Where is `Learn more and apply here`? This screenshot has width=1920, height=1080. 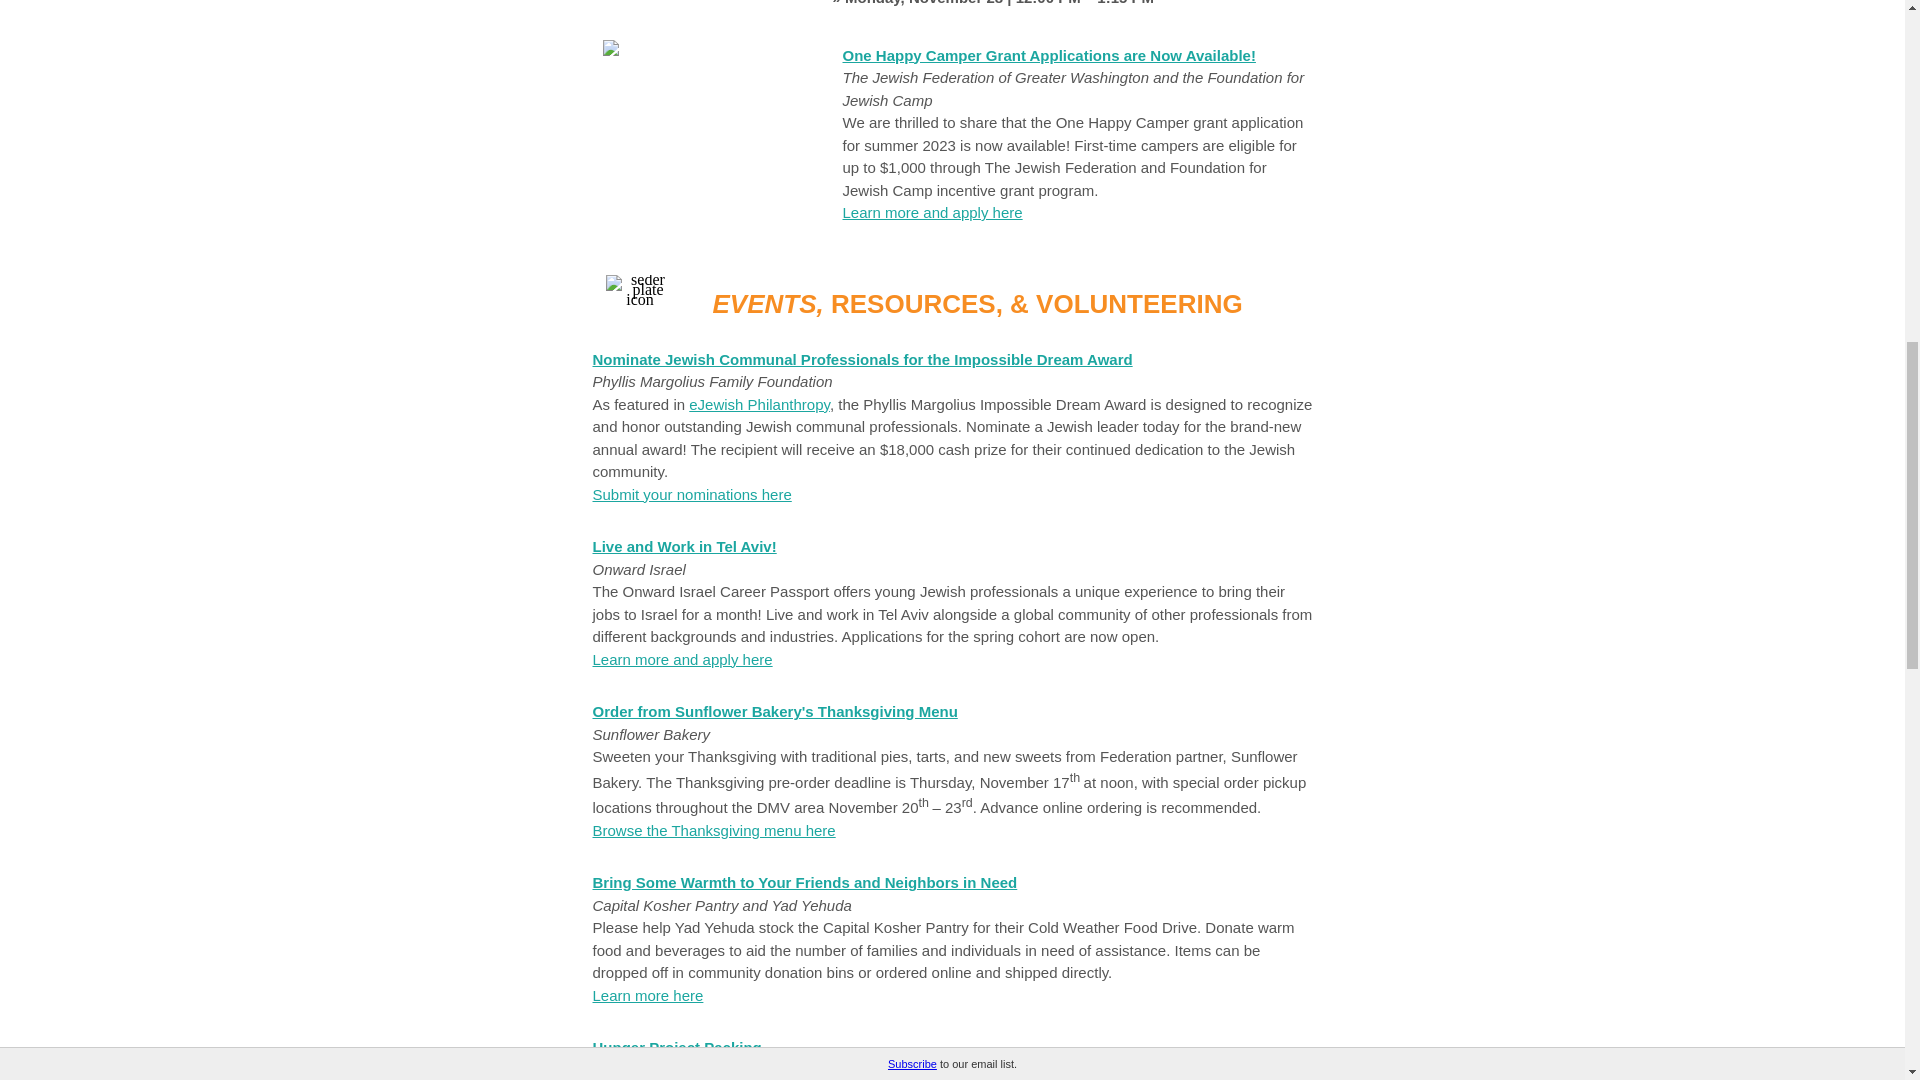 Learn more and apply here is located at coordinates (681, 660).